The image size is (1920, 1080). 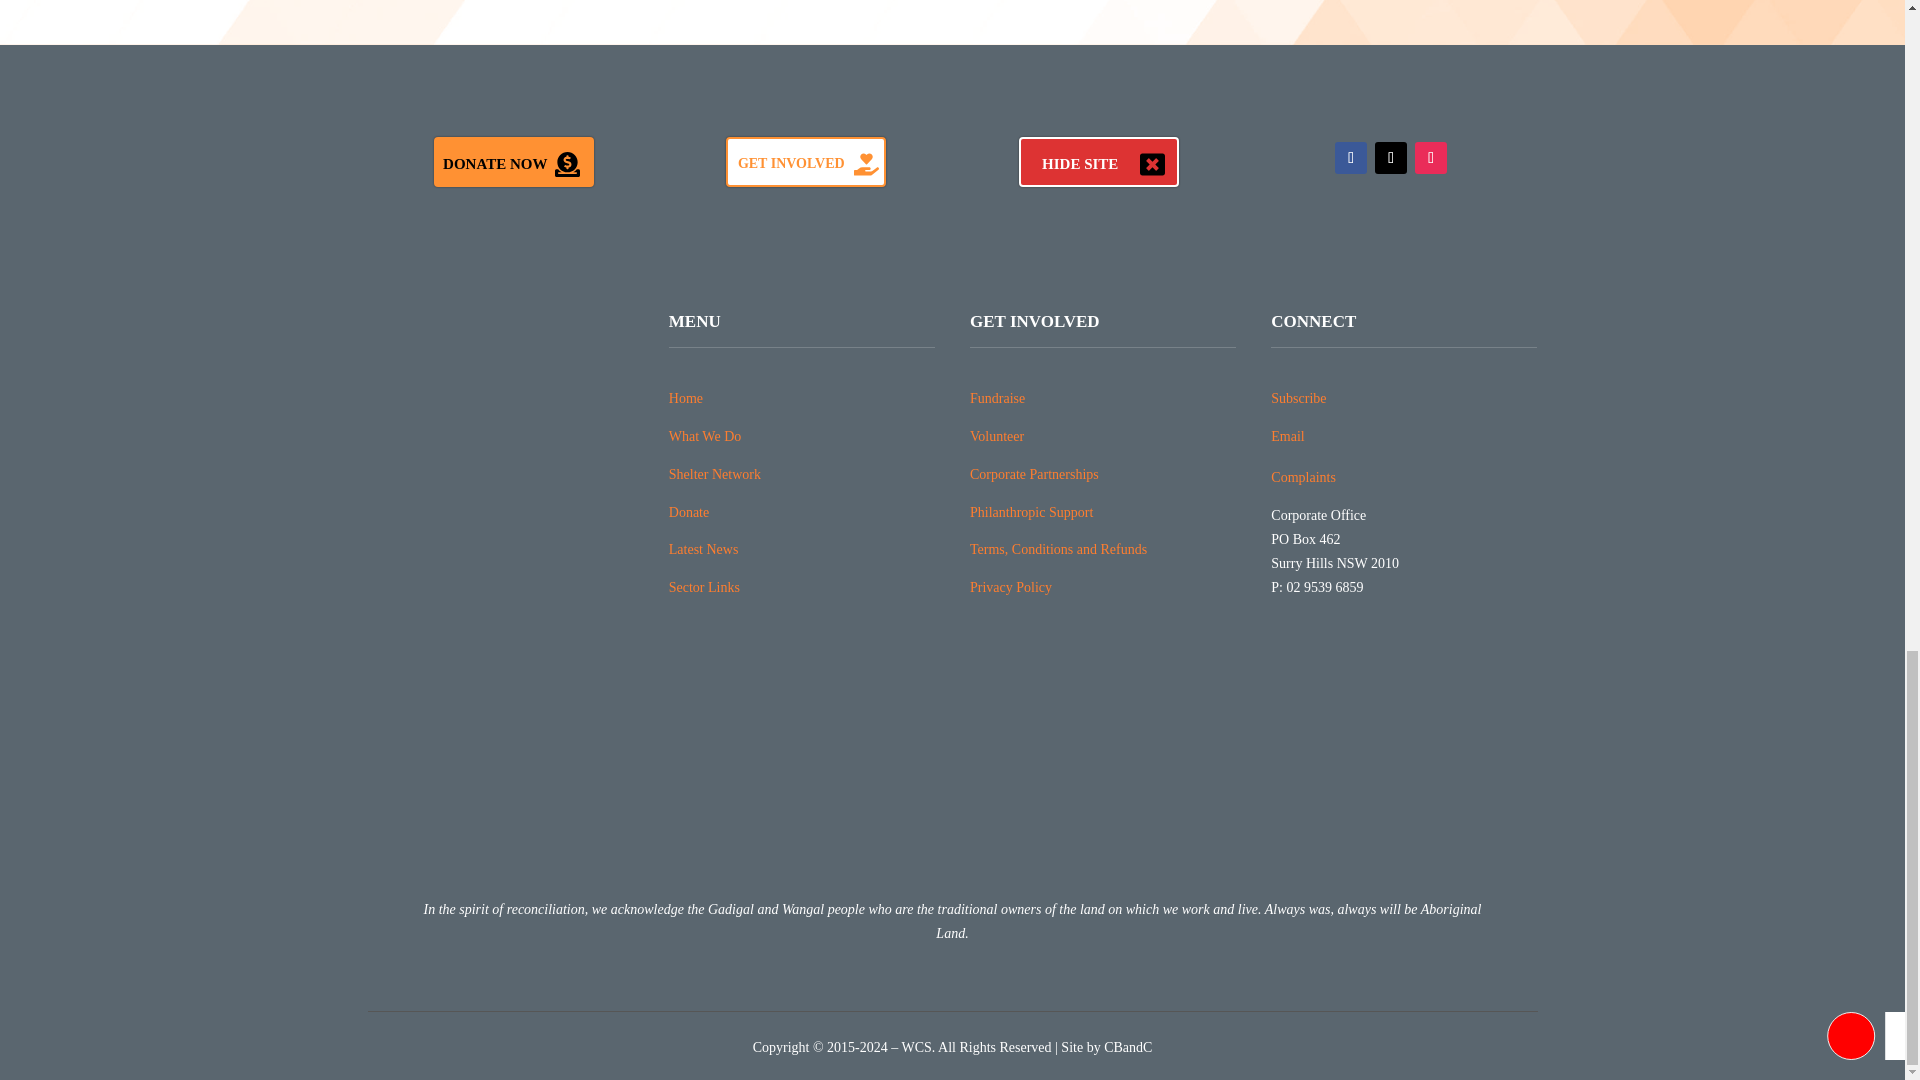 What do you see at coordinates (704, 436) in the screenshot?
I see `What Do We Do?` at bounding box center [704, 436].